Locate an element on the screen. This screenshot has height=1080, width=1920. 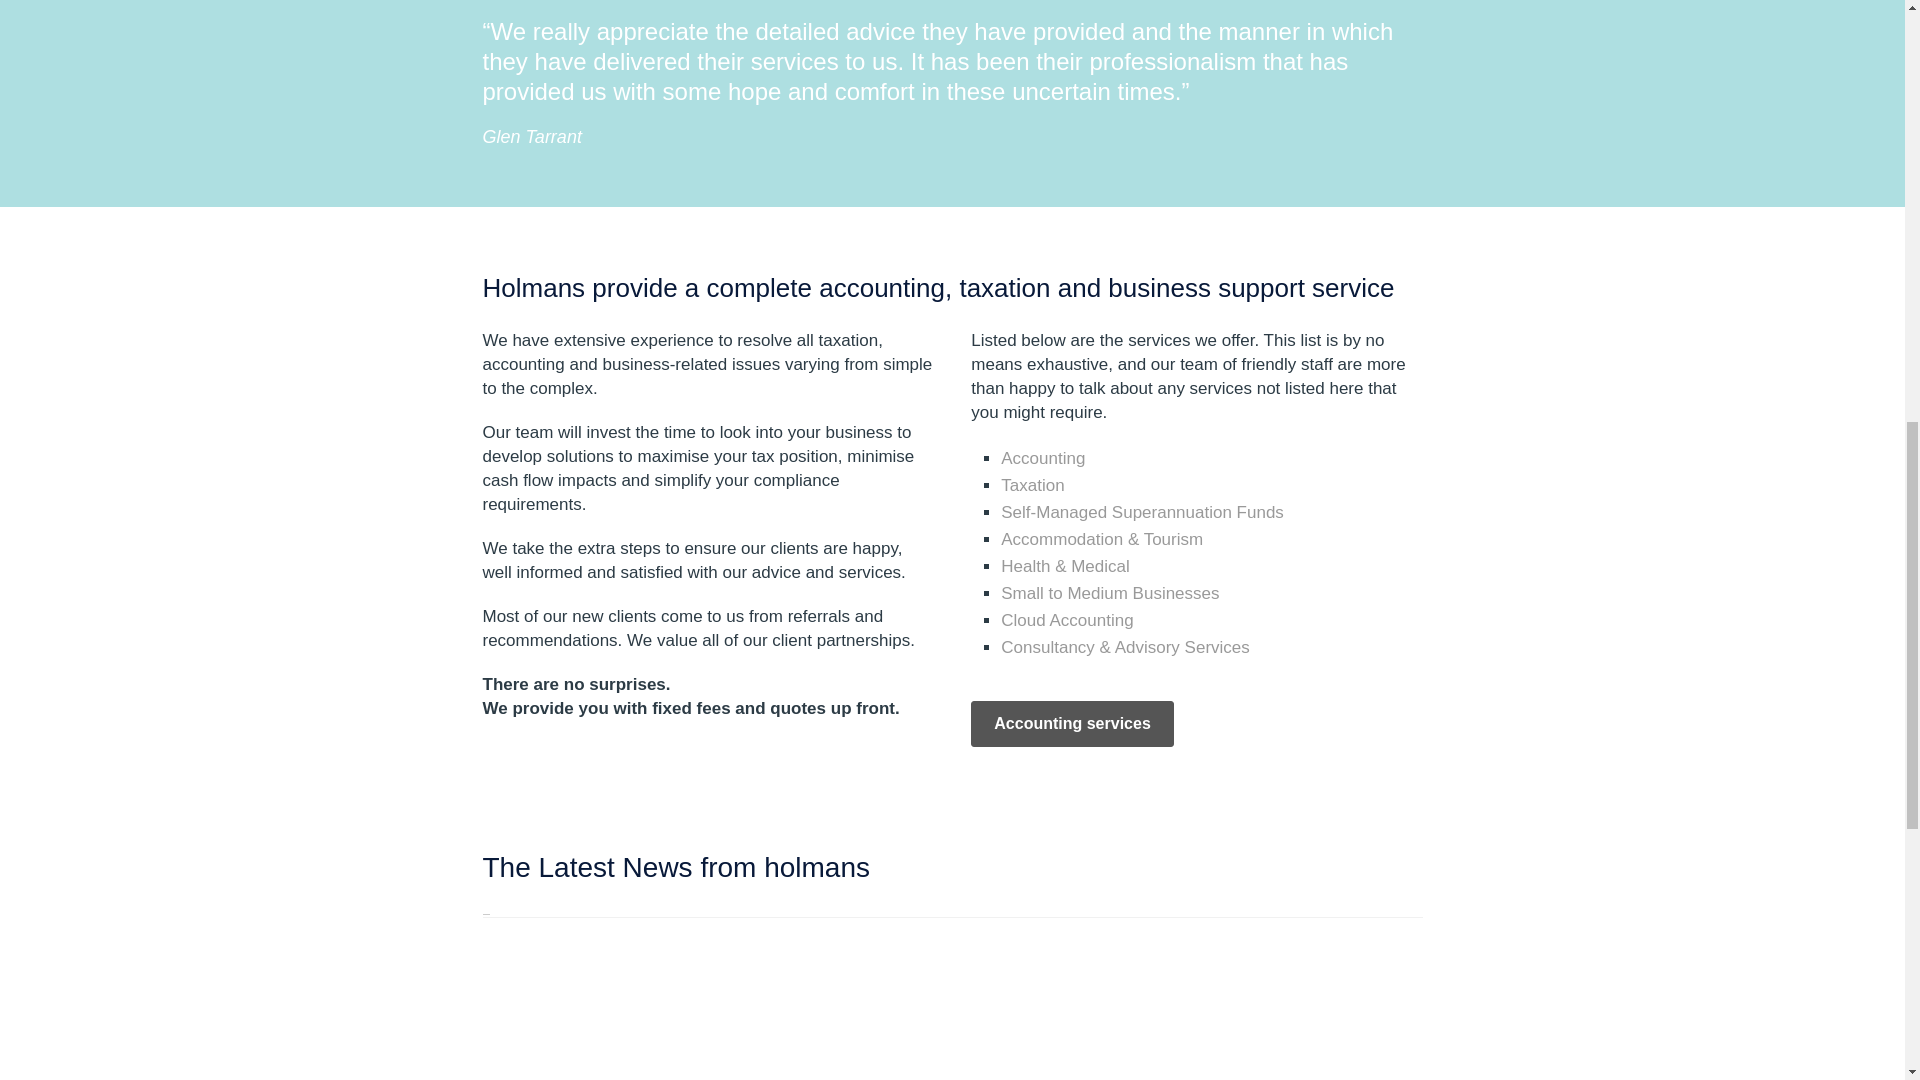
Cloud Accounting is located at coordinates (1066, 620).